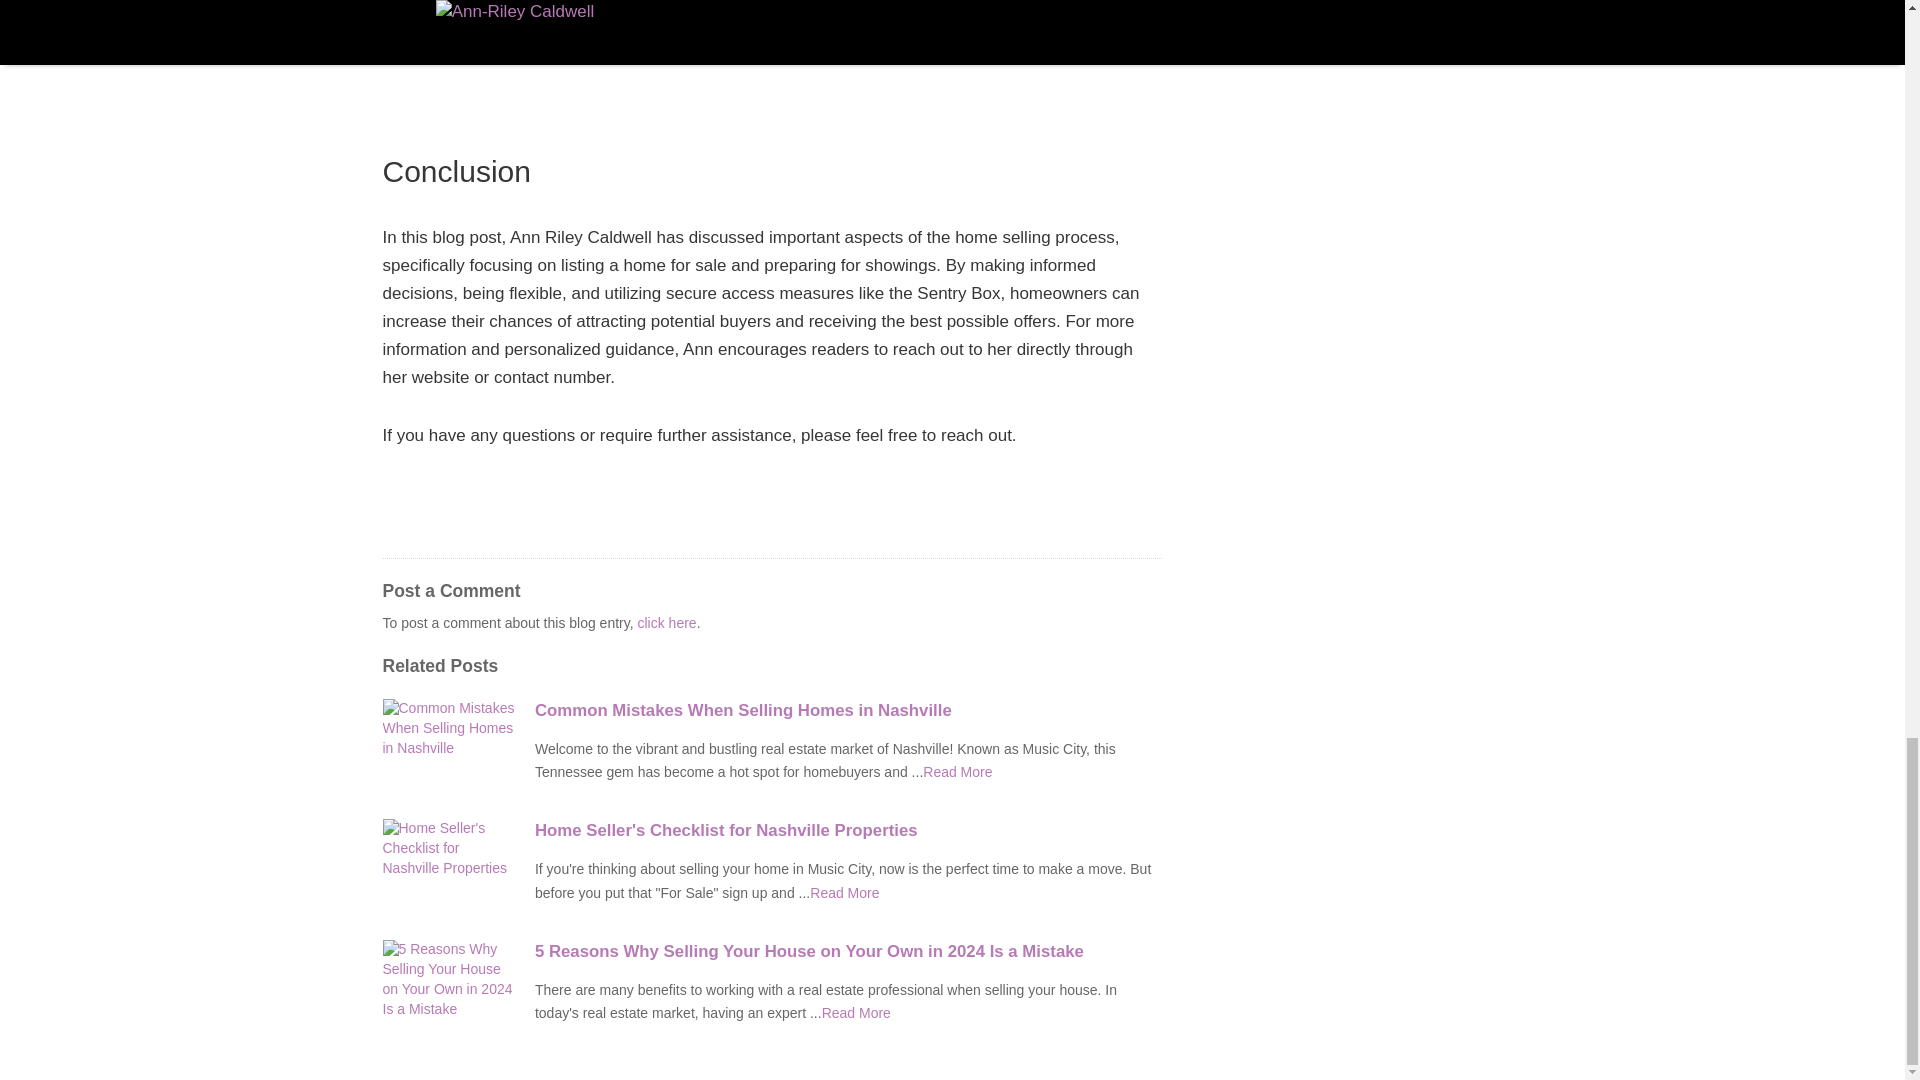 The width and height of the screenshot is (1920, 1080). What do you see at coordinates (848, 710) in the screenshot?
I see `Common Mistakes When Selling Homes in Nashville` at bounding box center [848, 710].